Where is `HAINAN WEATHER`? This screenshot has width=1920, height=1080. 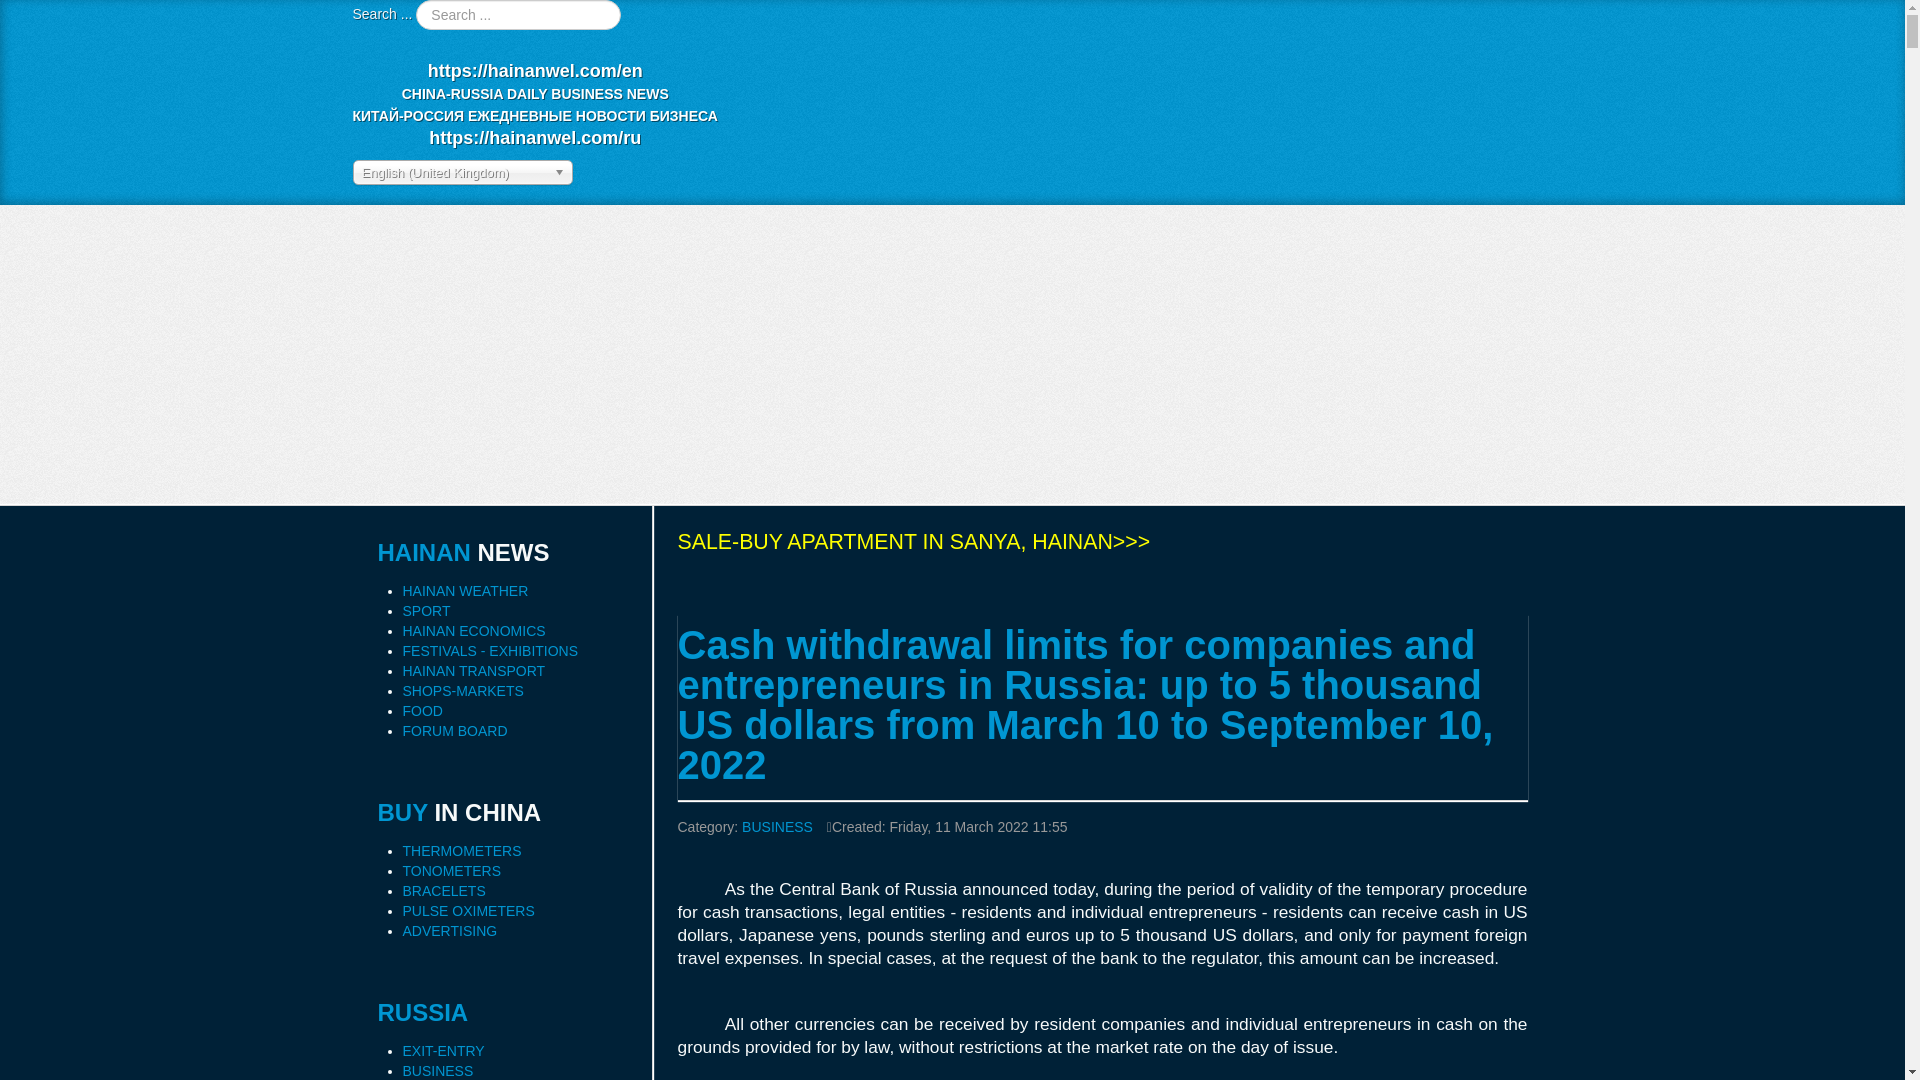
HAINAN WEATHER is located at coordinates (464, 591).